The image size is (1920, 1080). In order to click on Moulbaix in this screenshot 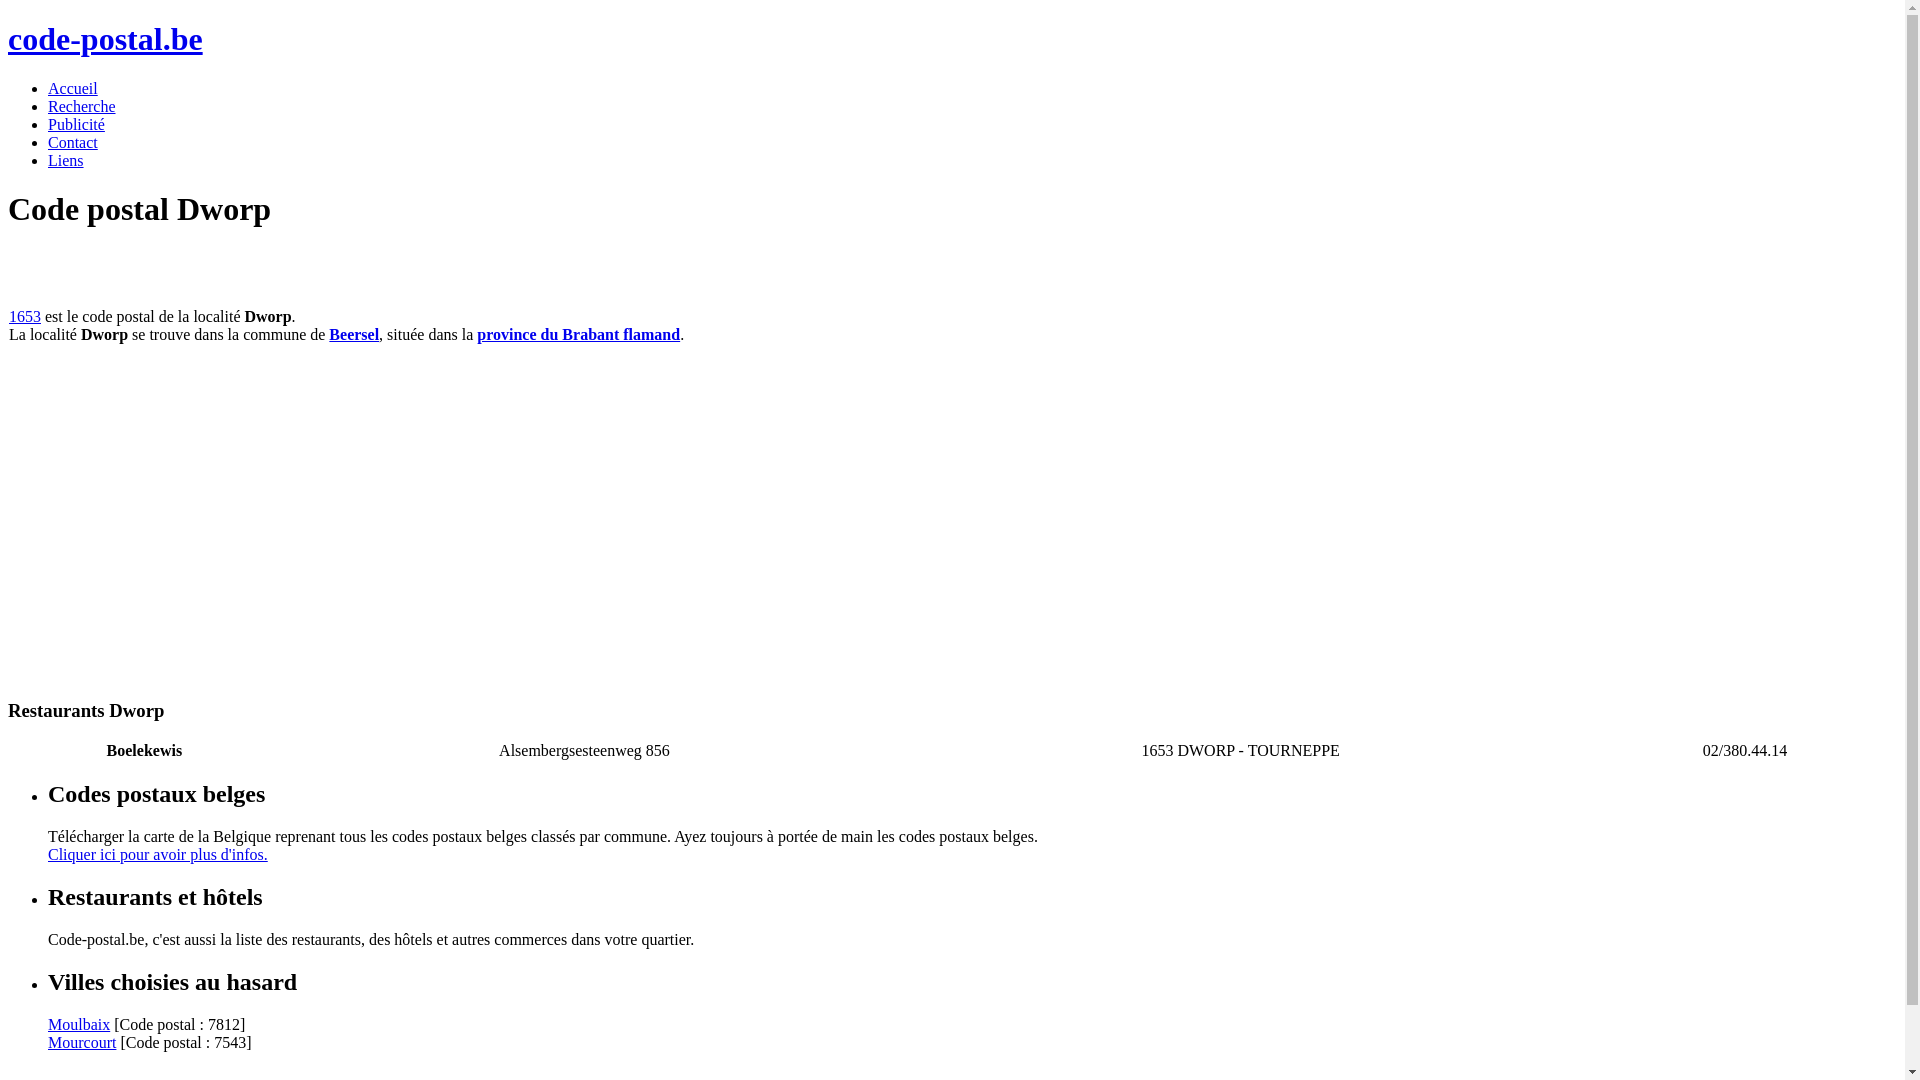, I will do `click(79, 1024)`.